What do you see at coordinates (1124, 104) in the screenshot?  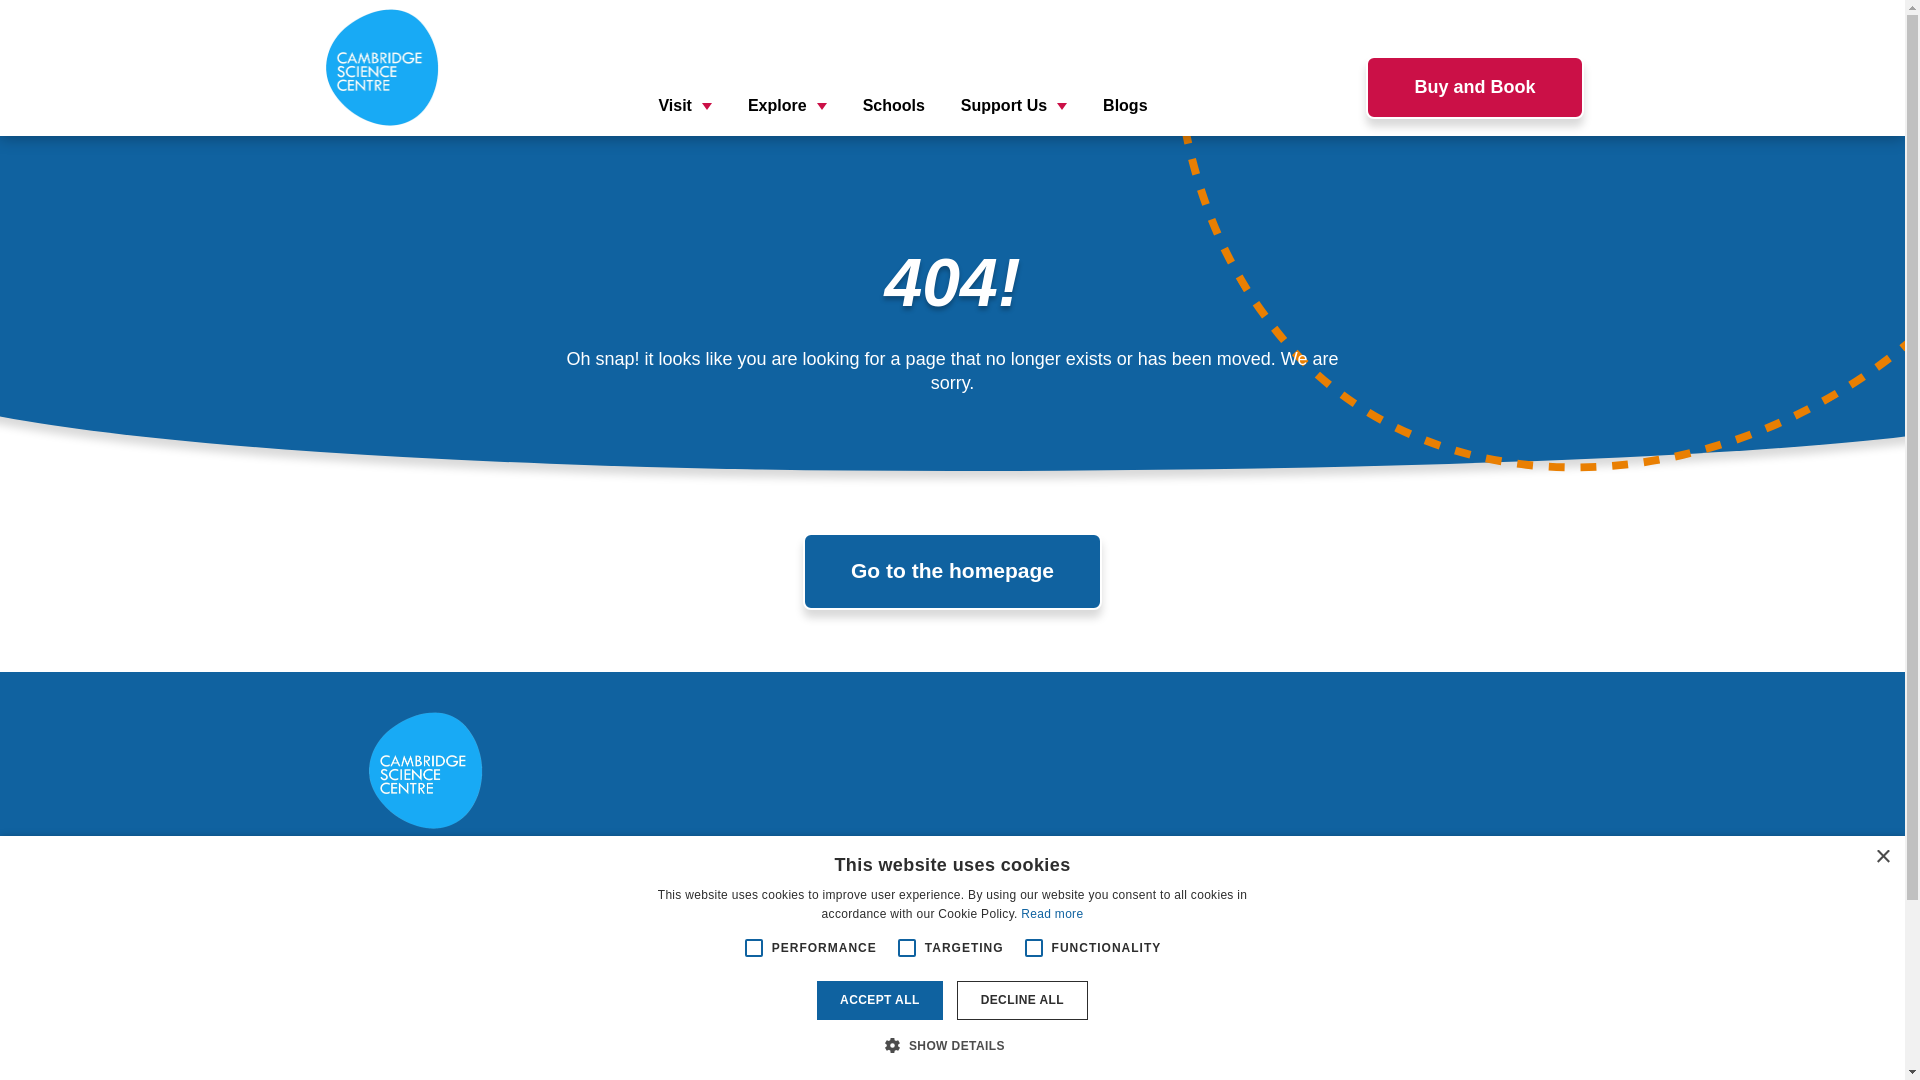 I see `Blogs` at bounding box center [1124, 104].